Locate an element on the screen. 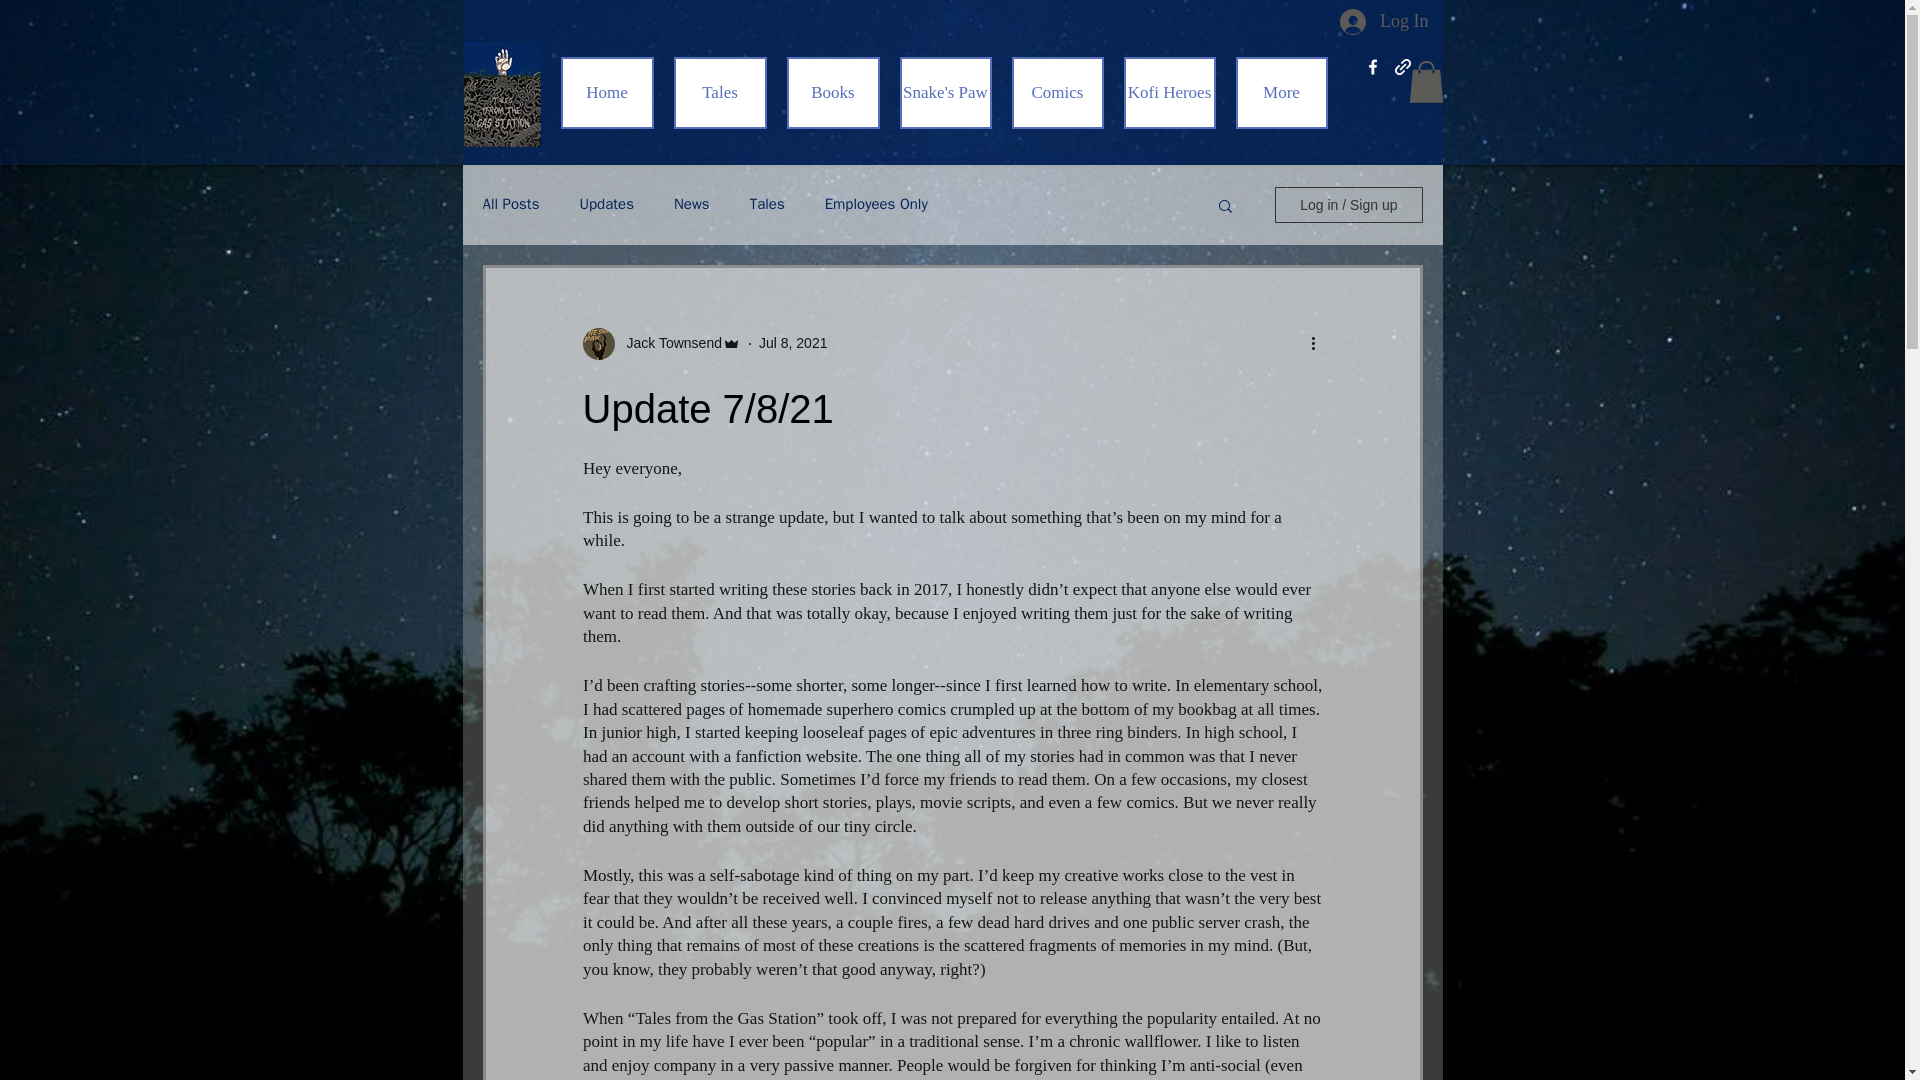 This screenshot has width=1920, height=1080. News is located at coordinates (692, 204).